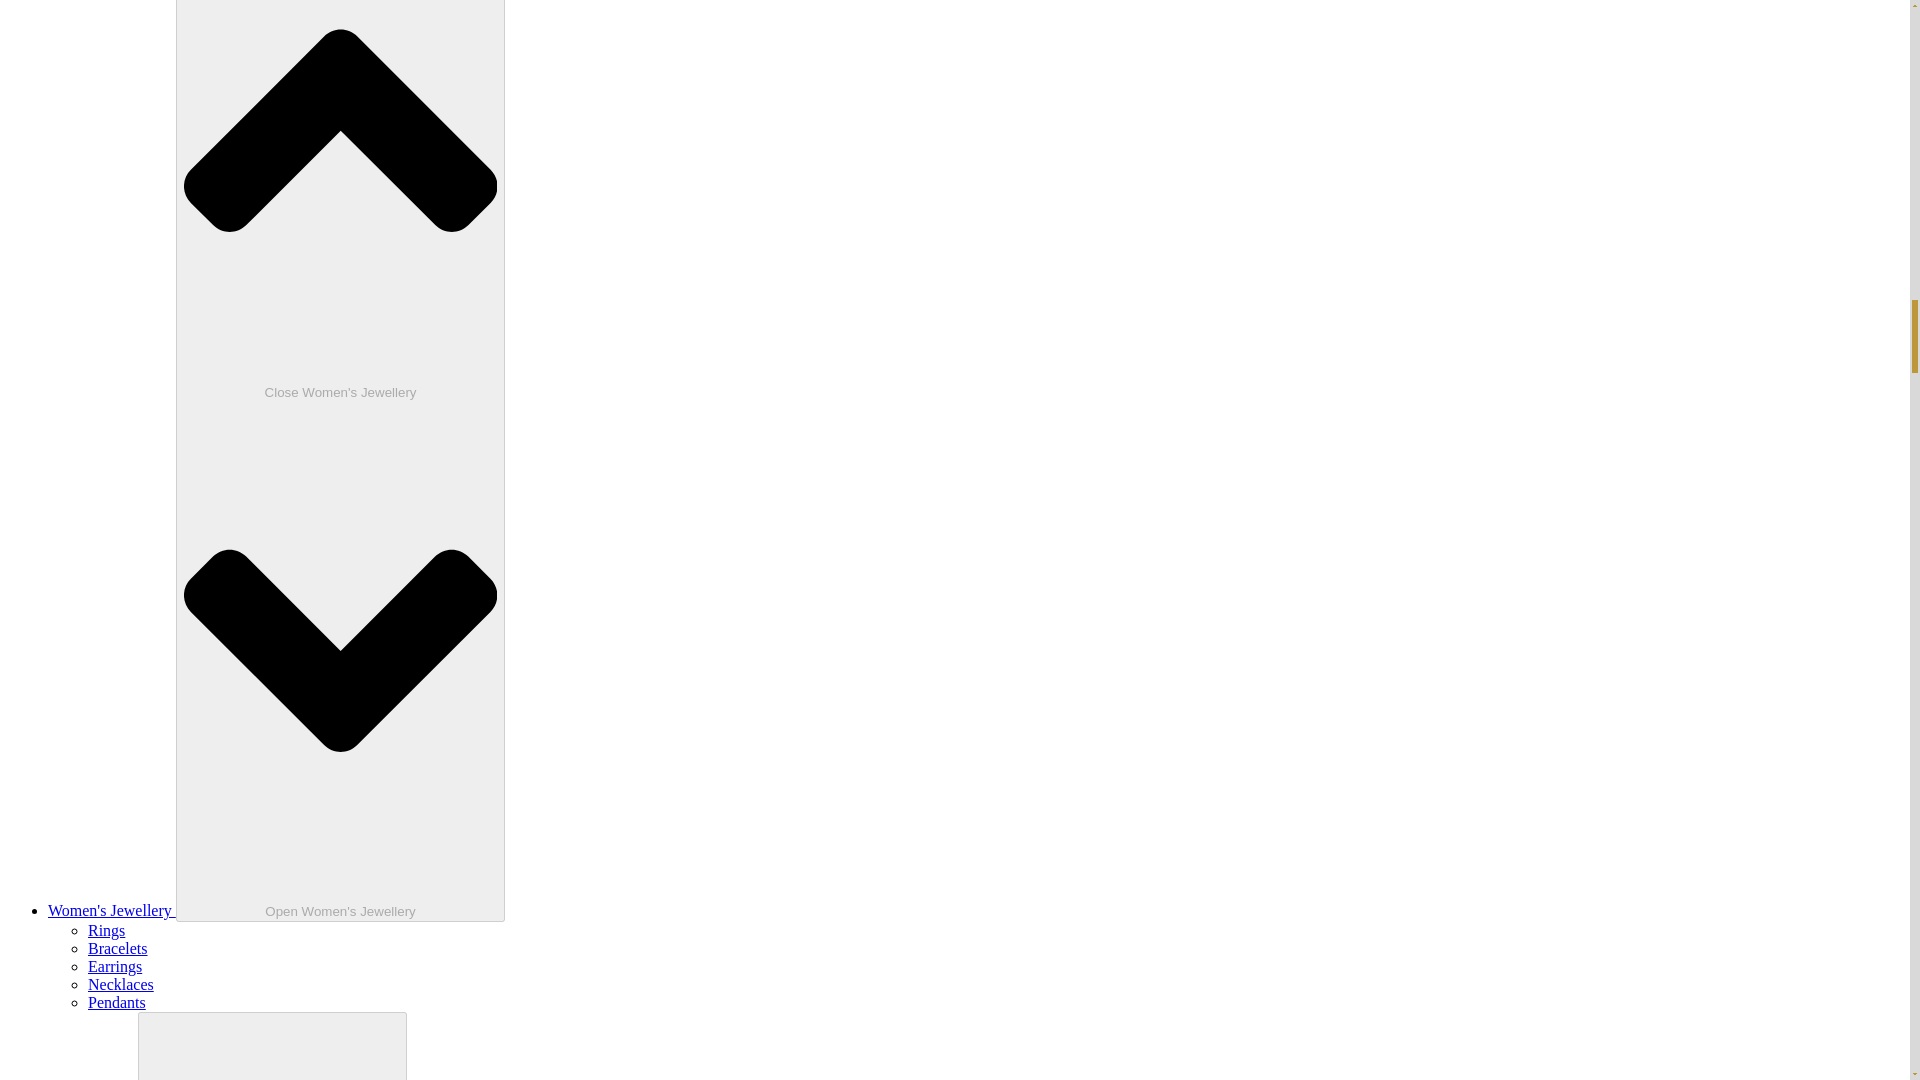 The image size is (1920, 1080). Describe the element at coordinates (115, 966) in the screenshot. I see `Earrings` at that location.